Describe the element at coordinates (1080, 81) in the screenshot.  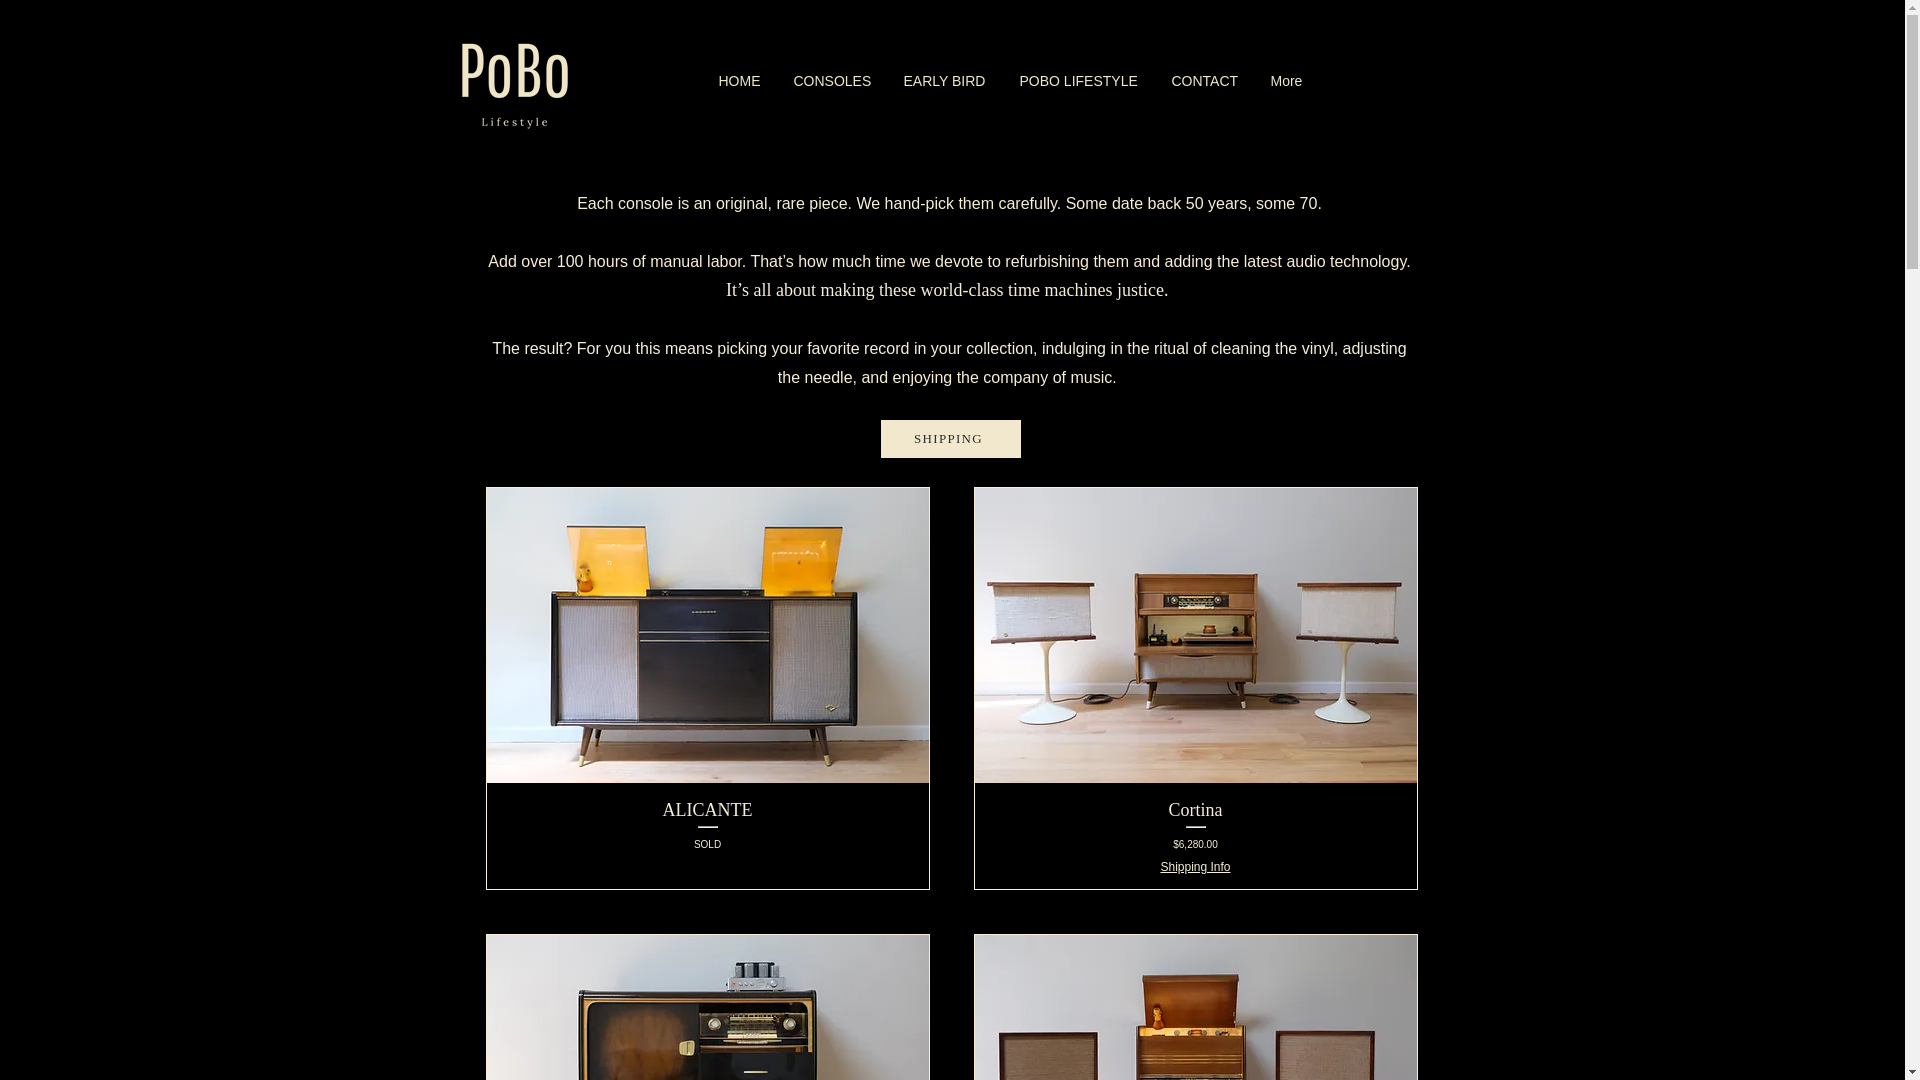
I see `From Portugal to Boulder` at that location.